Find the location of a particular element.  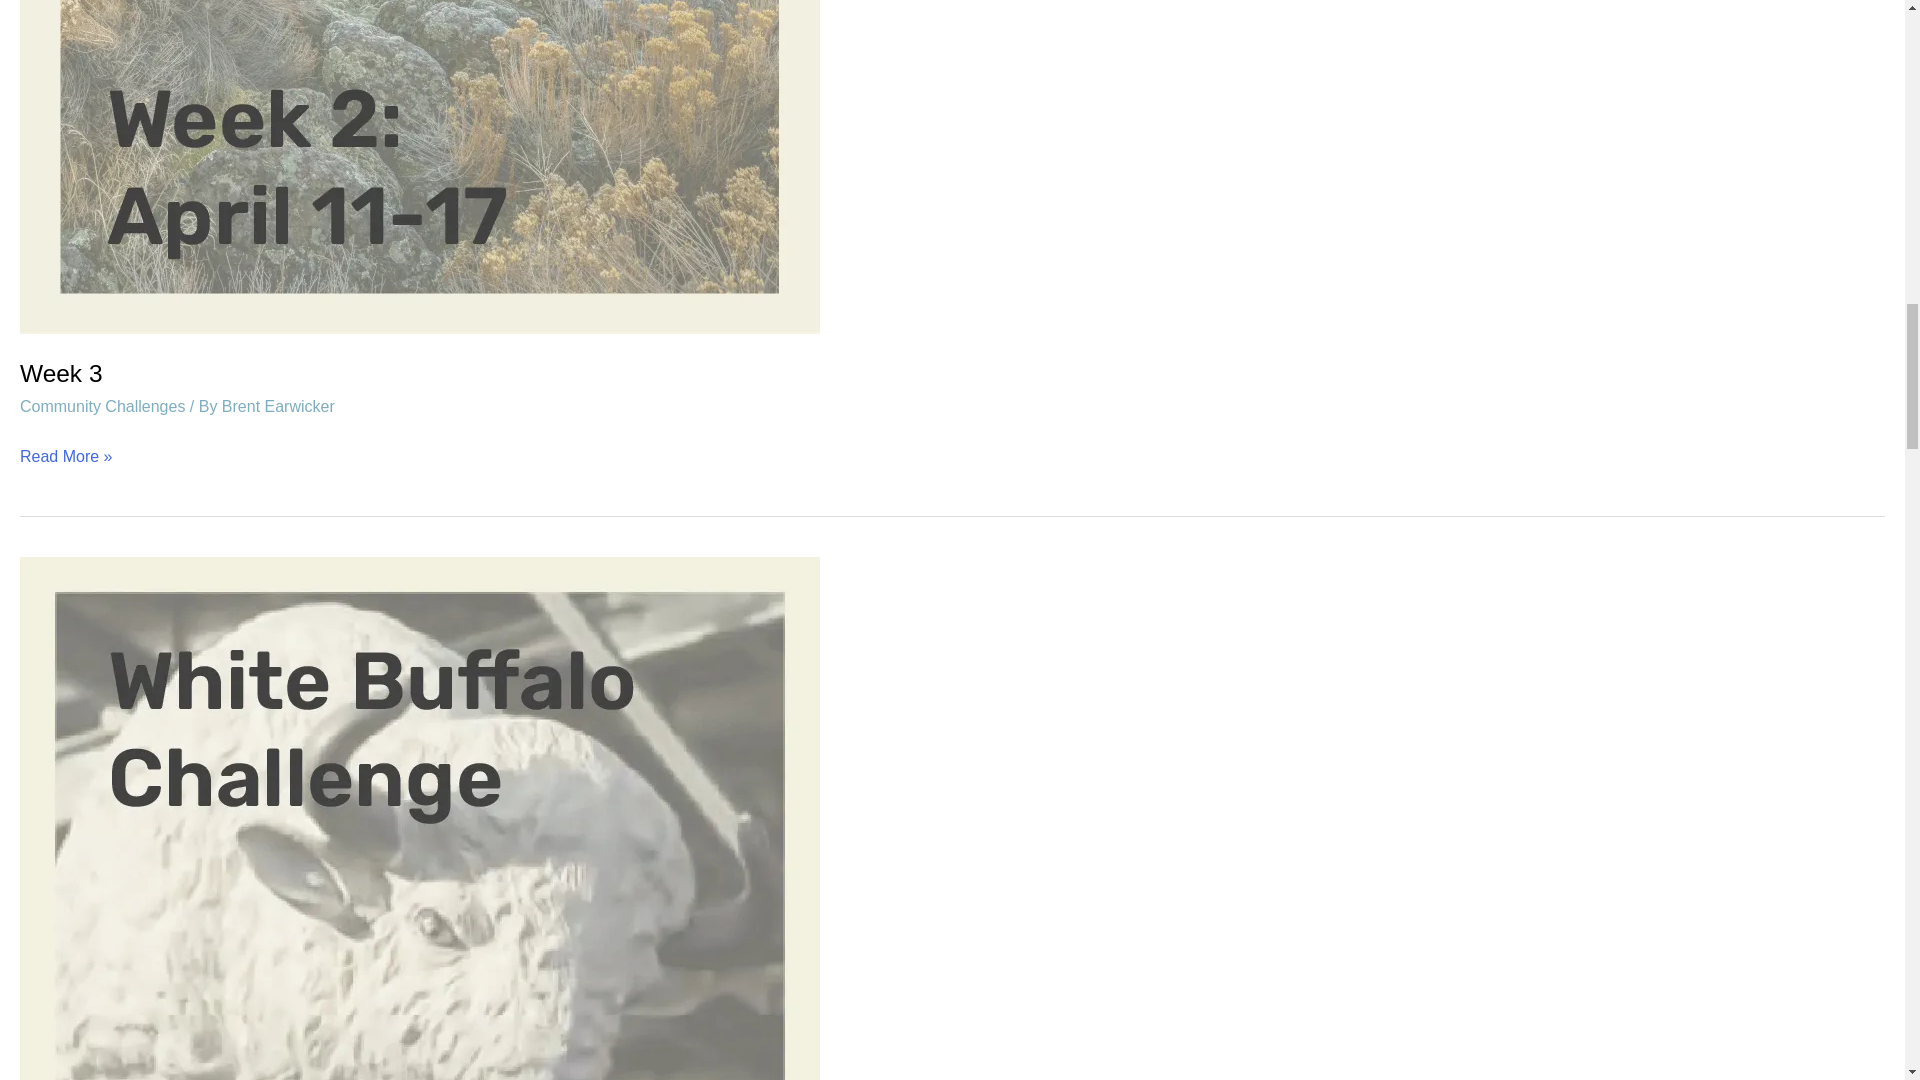

Brent Earwicker is located at coordinates (278, 406).